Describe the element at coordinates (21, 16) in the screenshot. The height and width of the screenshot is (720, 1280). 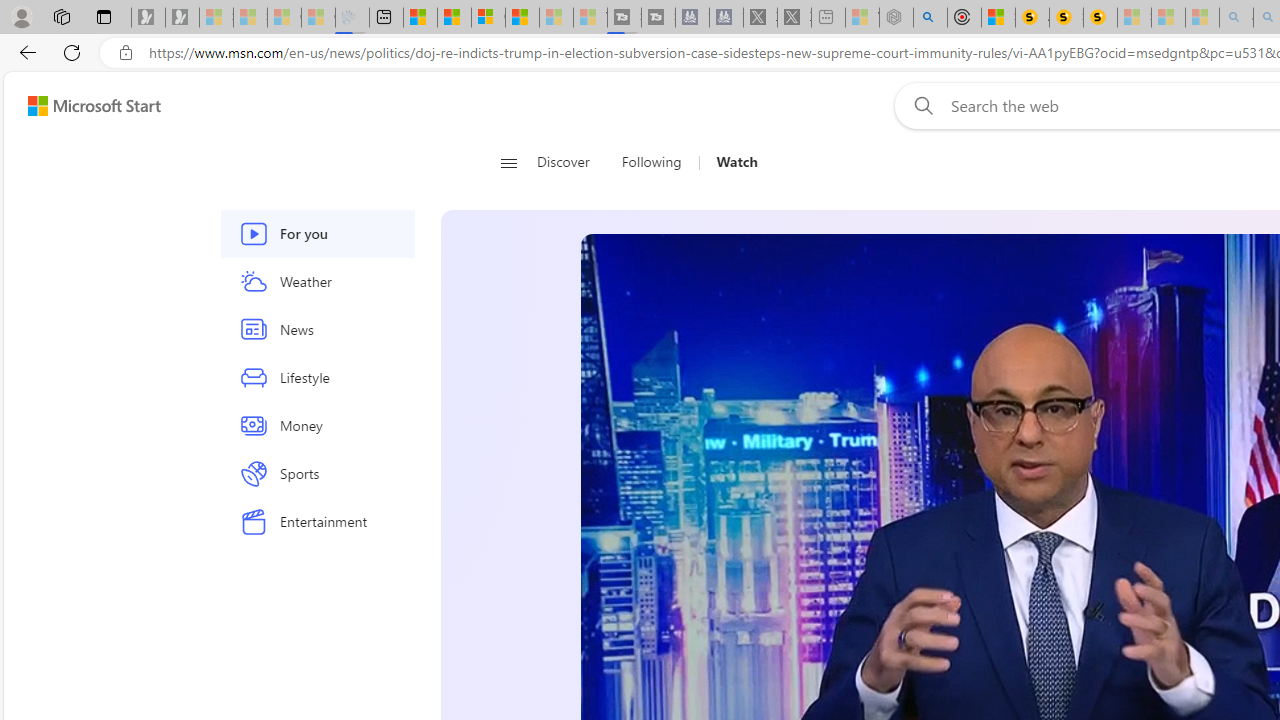
I see `Personal Profile` at that location.